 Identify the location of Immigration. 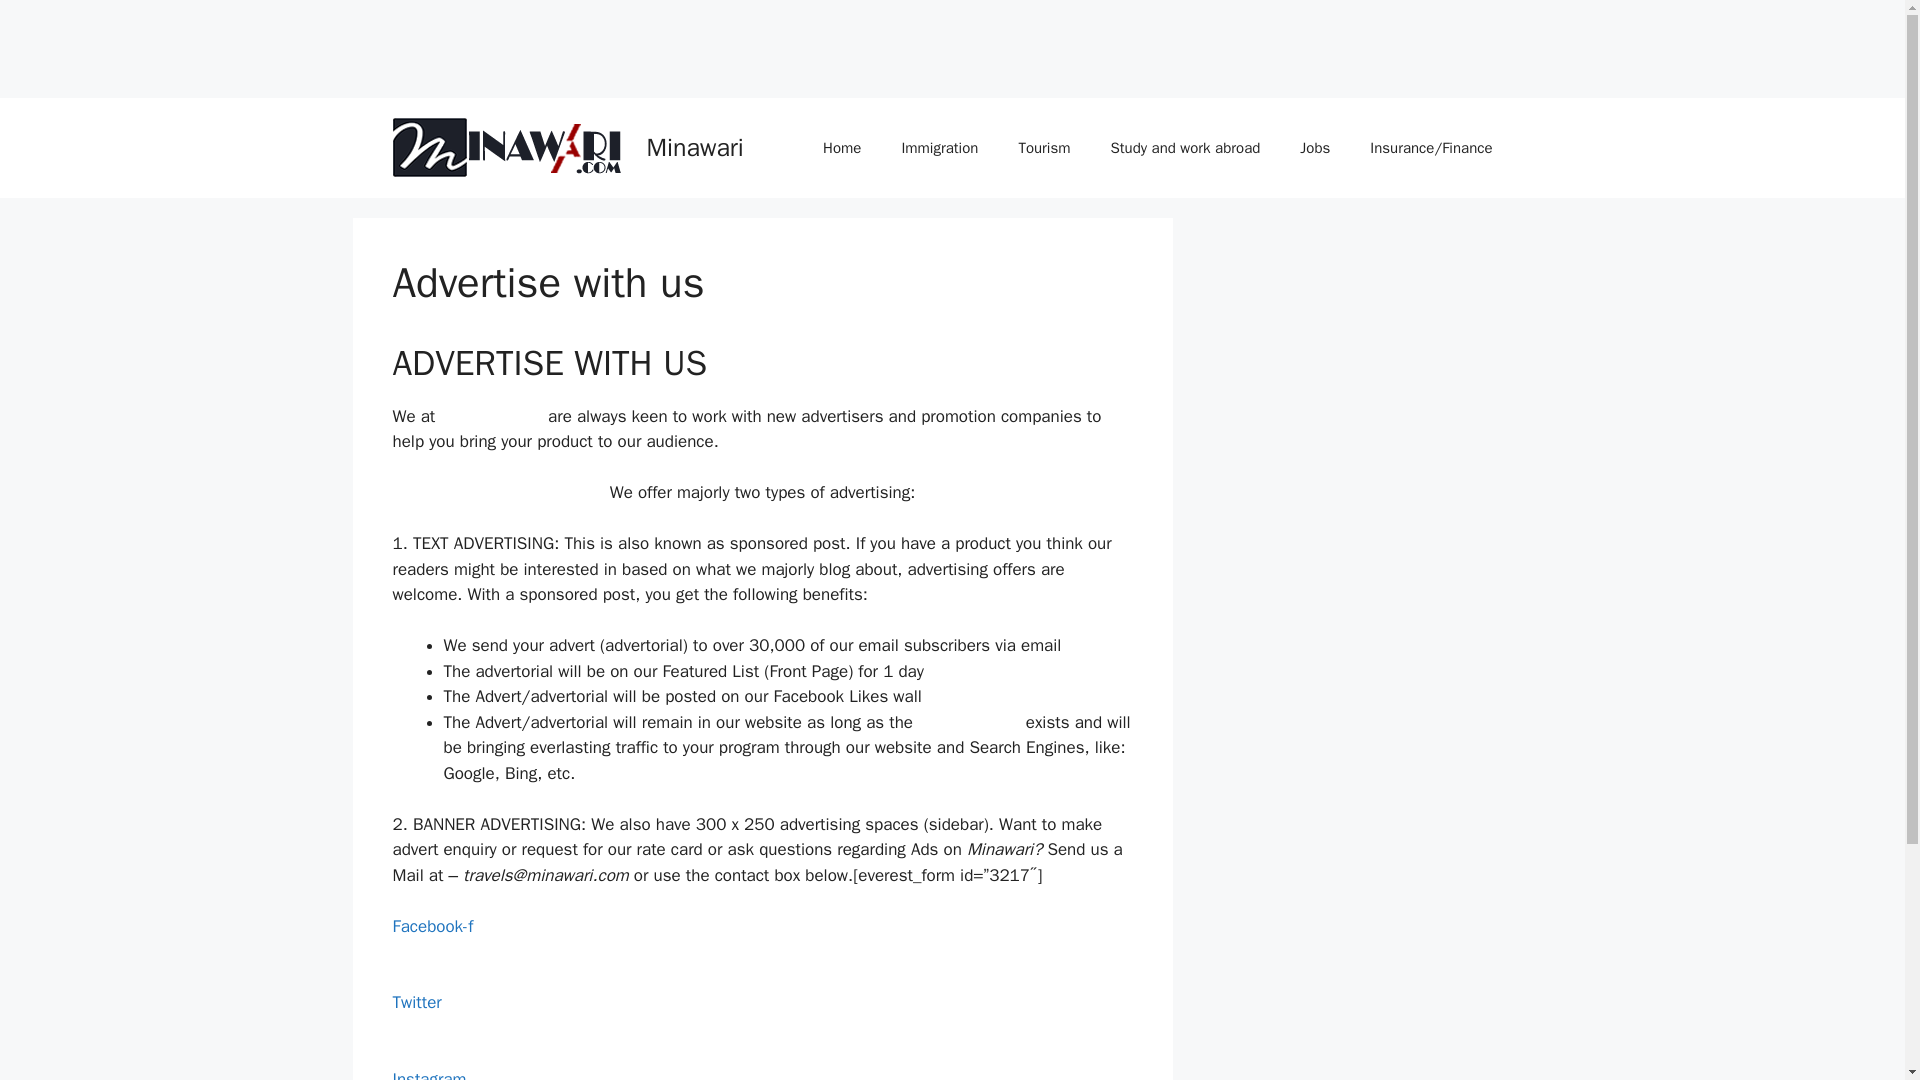
(940, 148).